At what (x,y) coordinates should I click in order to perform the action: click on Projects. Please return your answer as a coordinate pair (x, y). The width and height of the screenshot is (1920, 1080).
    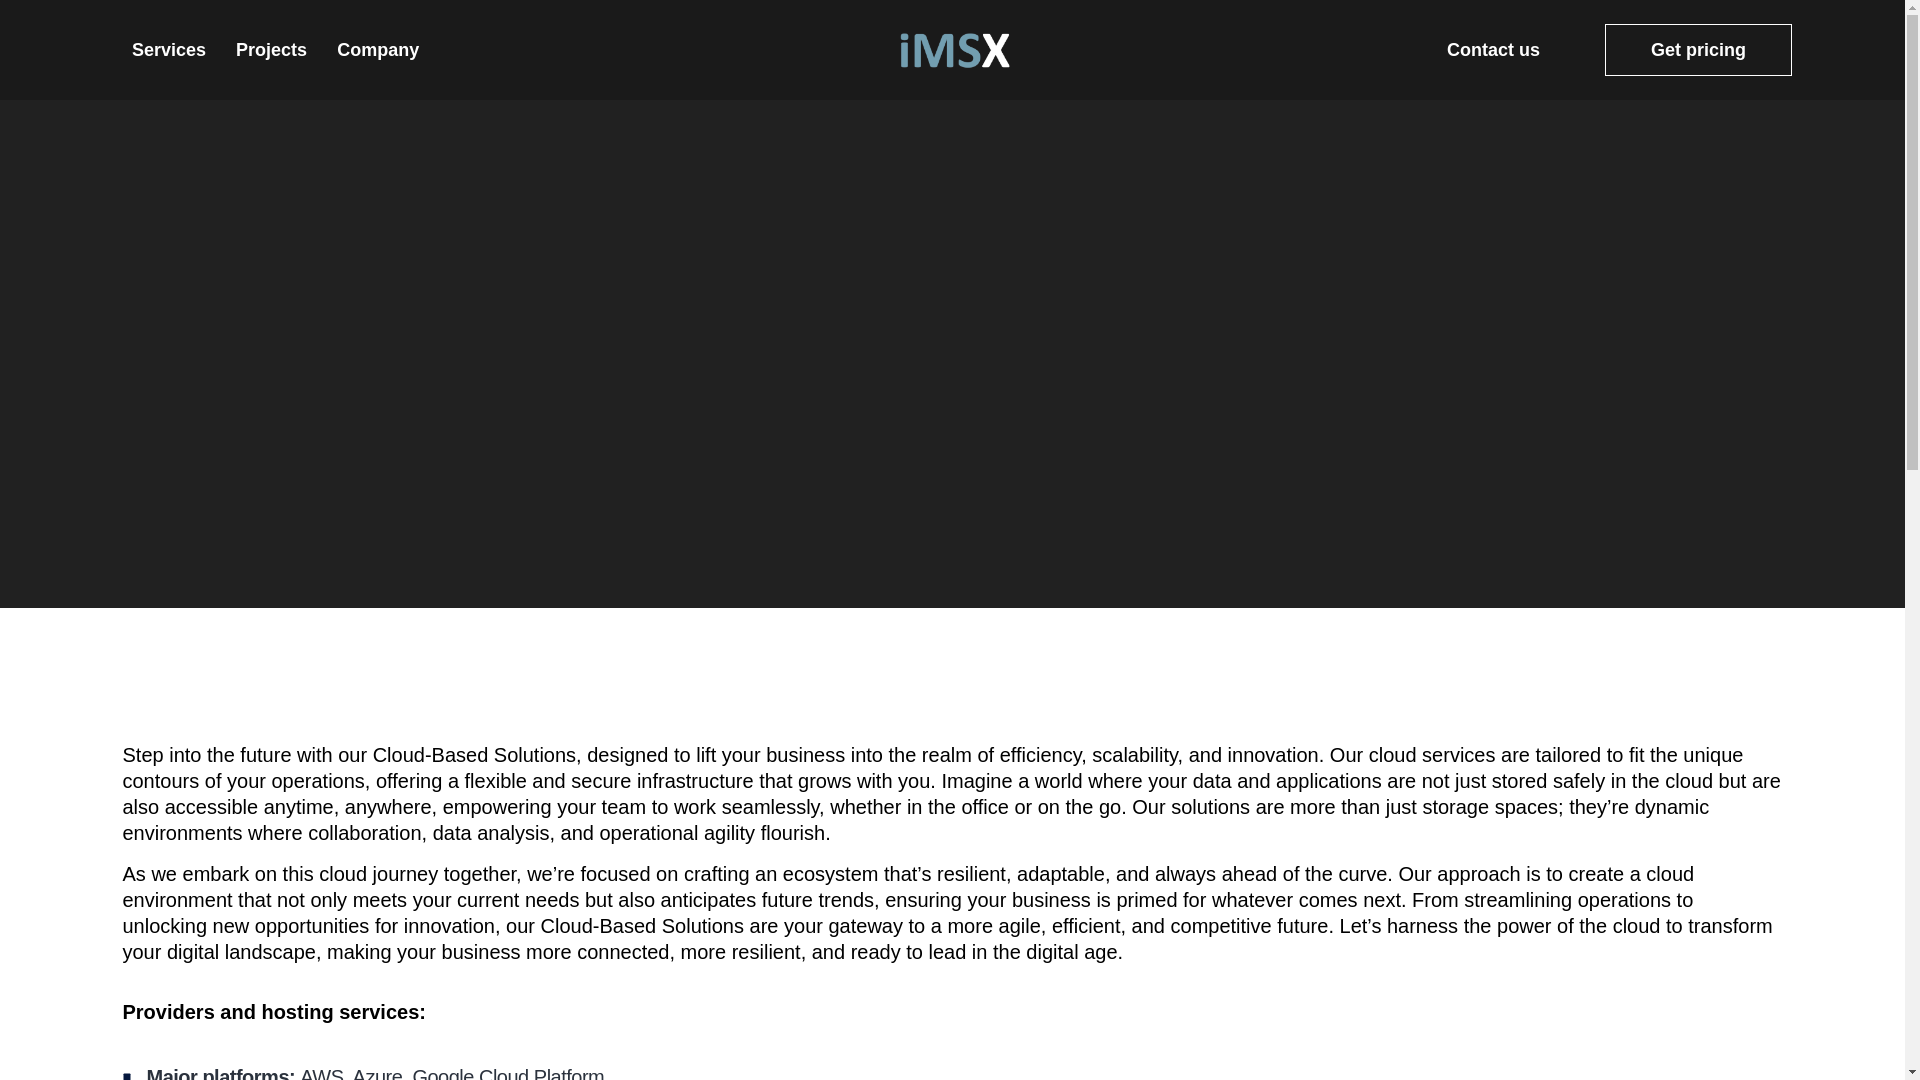
    Looking at the image, I should click on (272, 49).